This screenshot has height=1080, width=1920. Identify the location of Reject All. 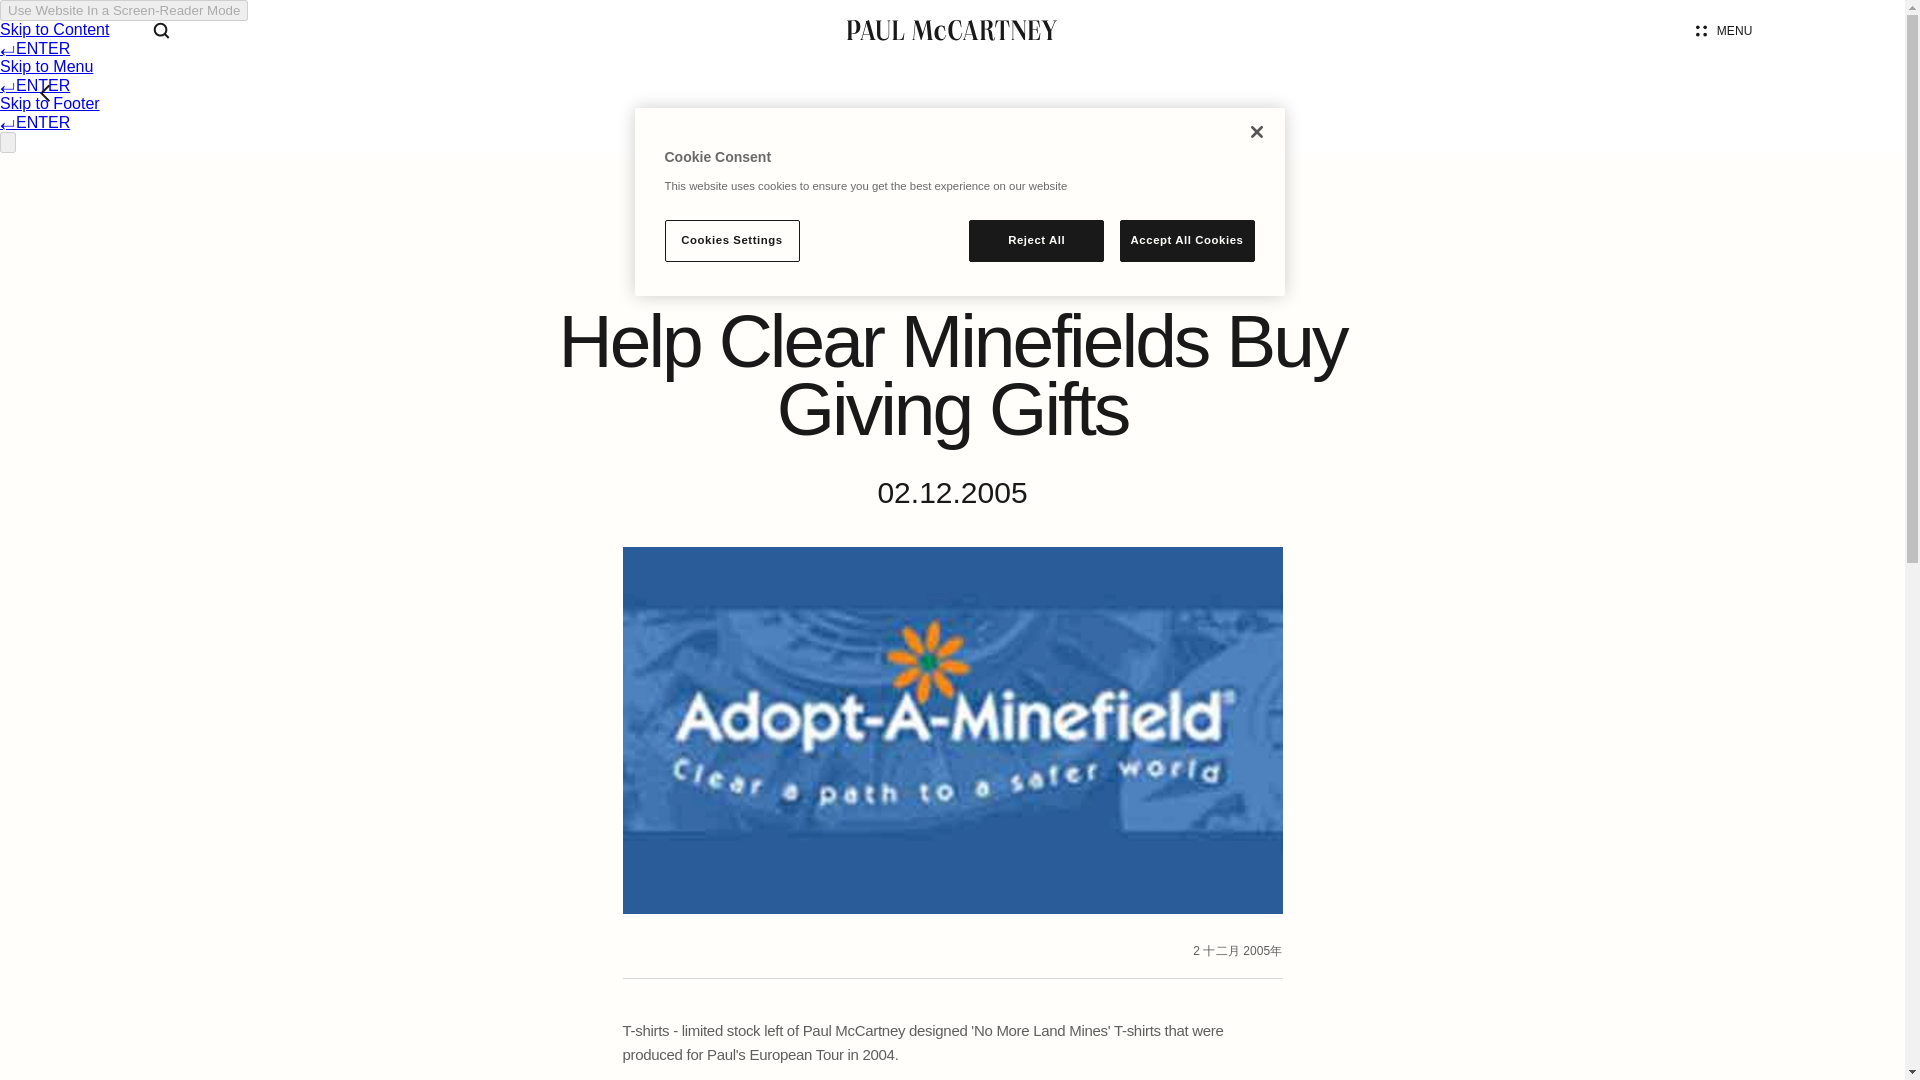
(1036, 241).